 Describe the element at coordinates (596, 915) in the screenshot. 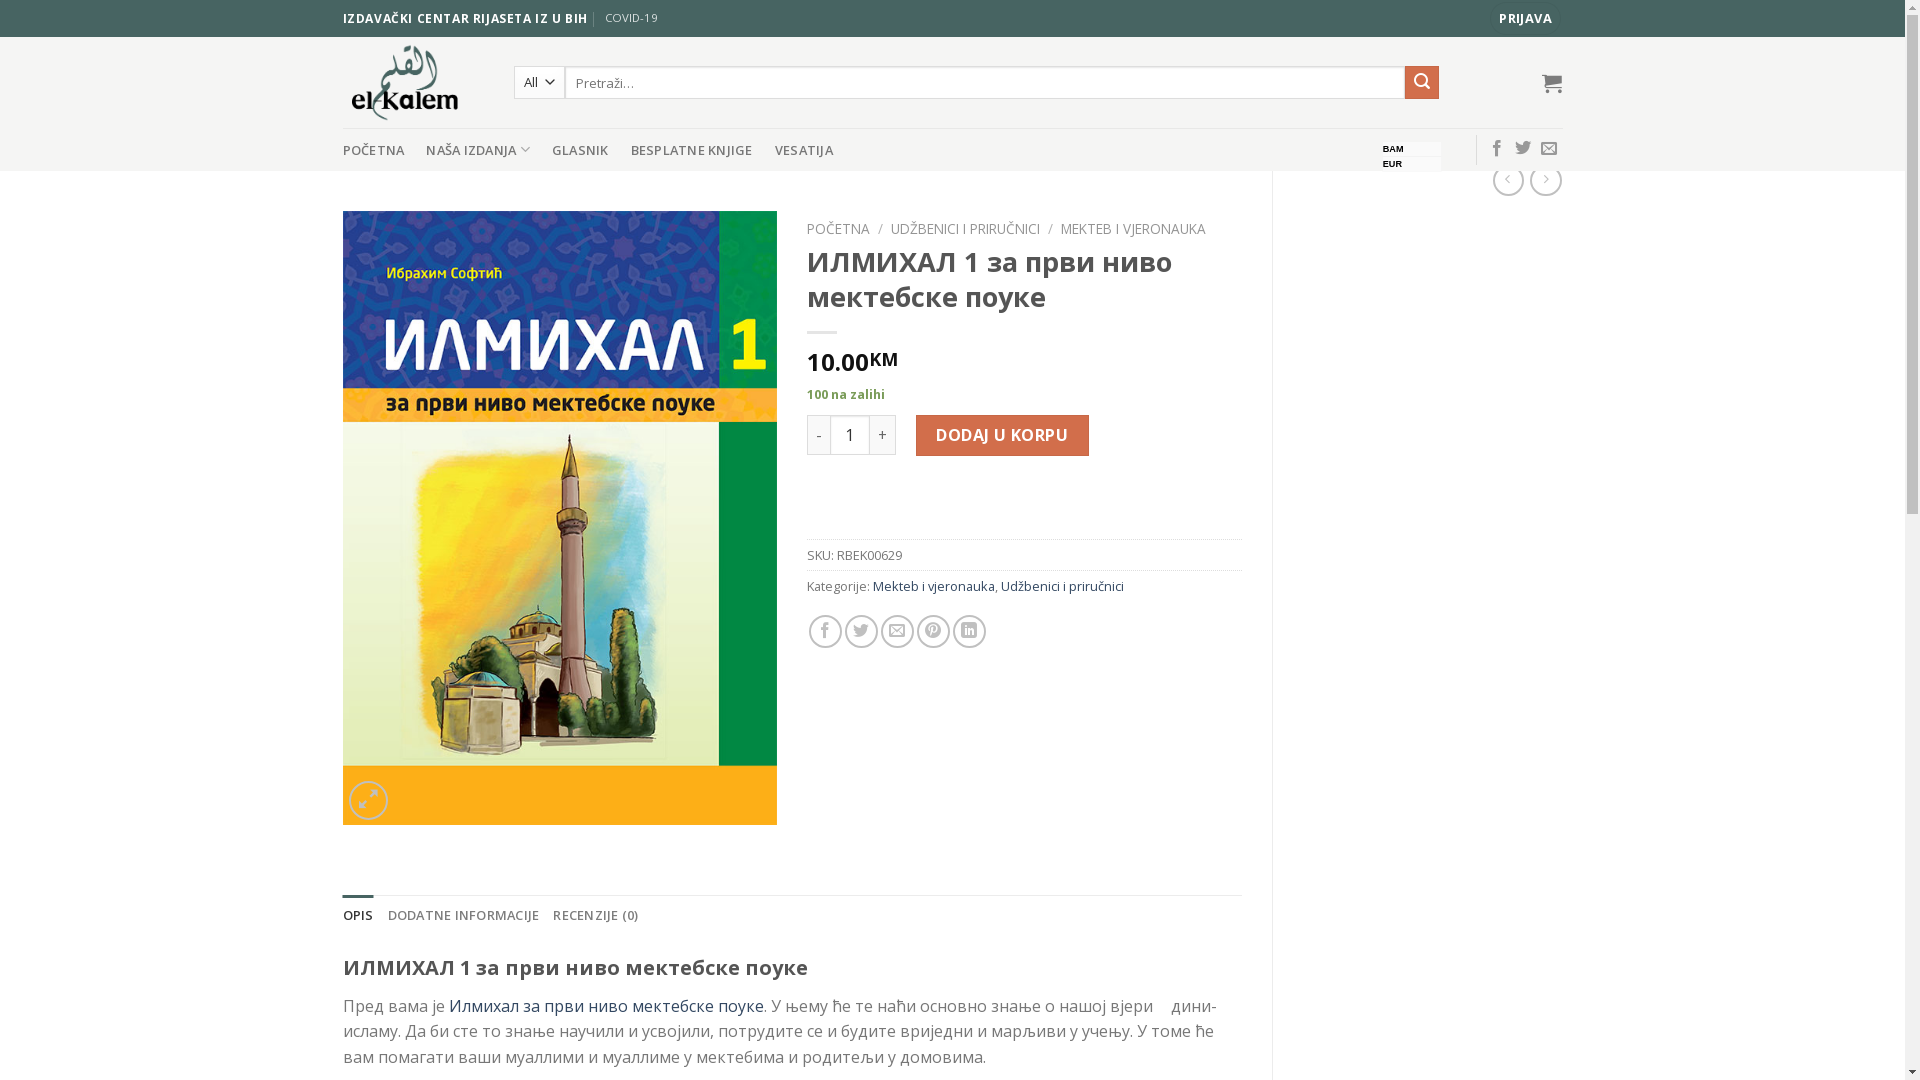

I see `RECENZIJE (0)` at that location.